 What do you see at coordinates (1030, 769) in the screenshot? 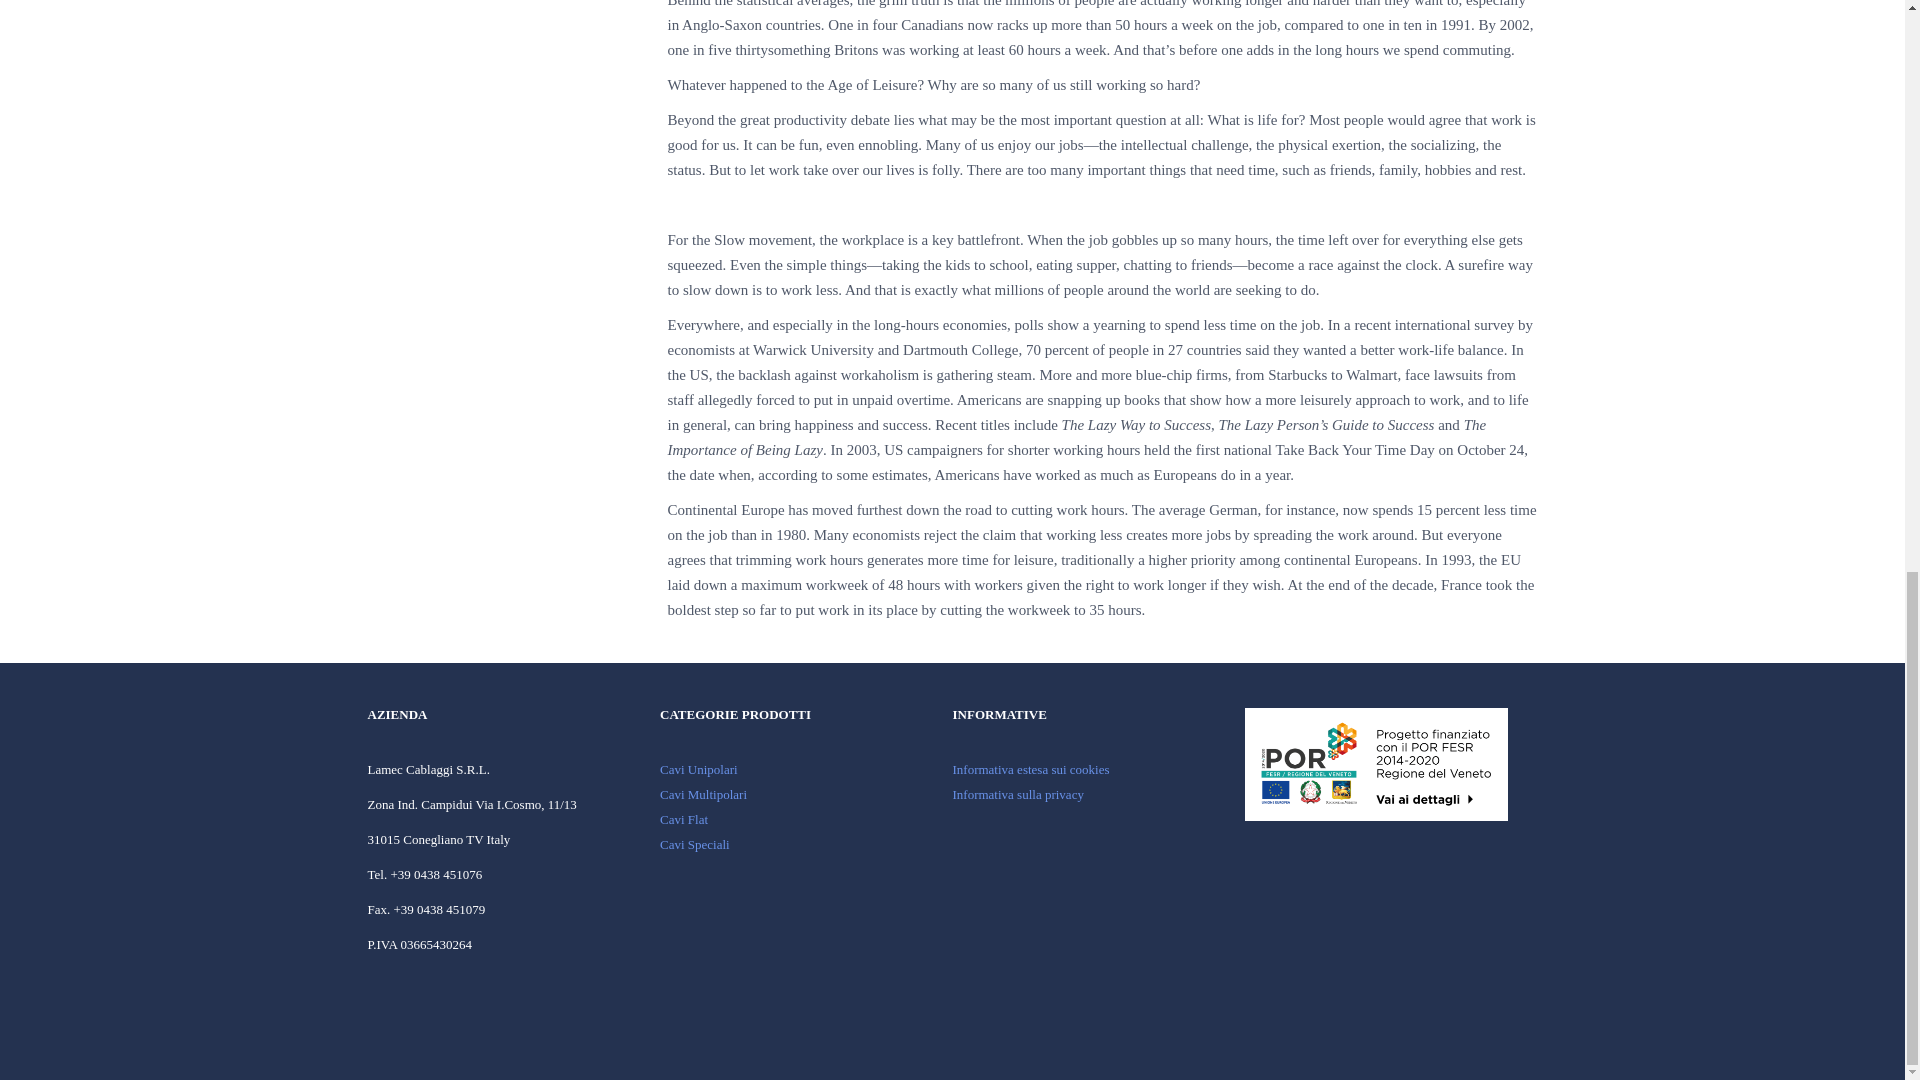
I see `Informativa estesa sui cookies` at bounding box center [1030, 769].